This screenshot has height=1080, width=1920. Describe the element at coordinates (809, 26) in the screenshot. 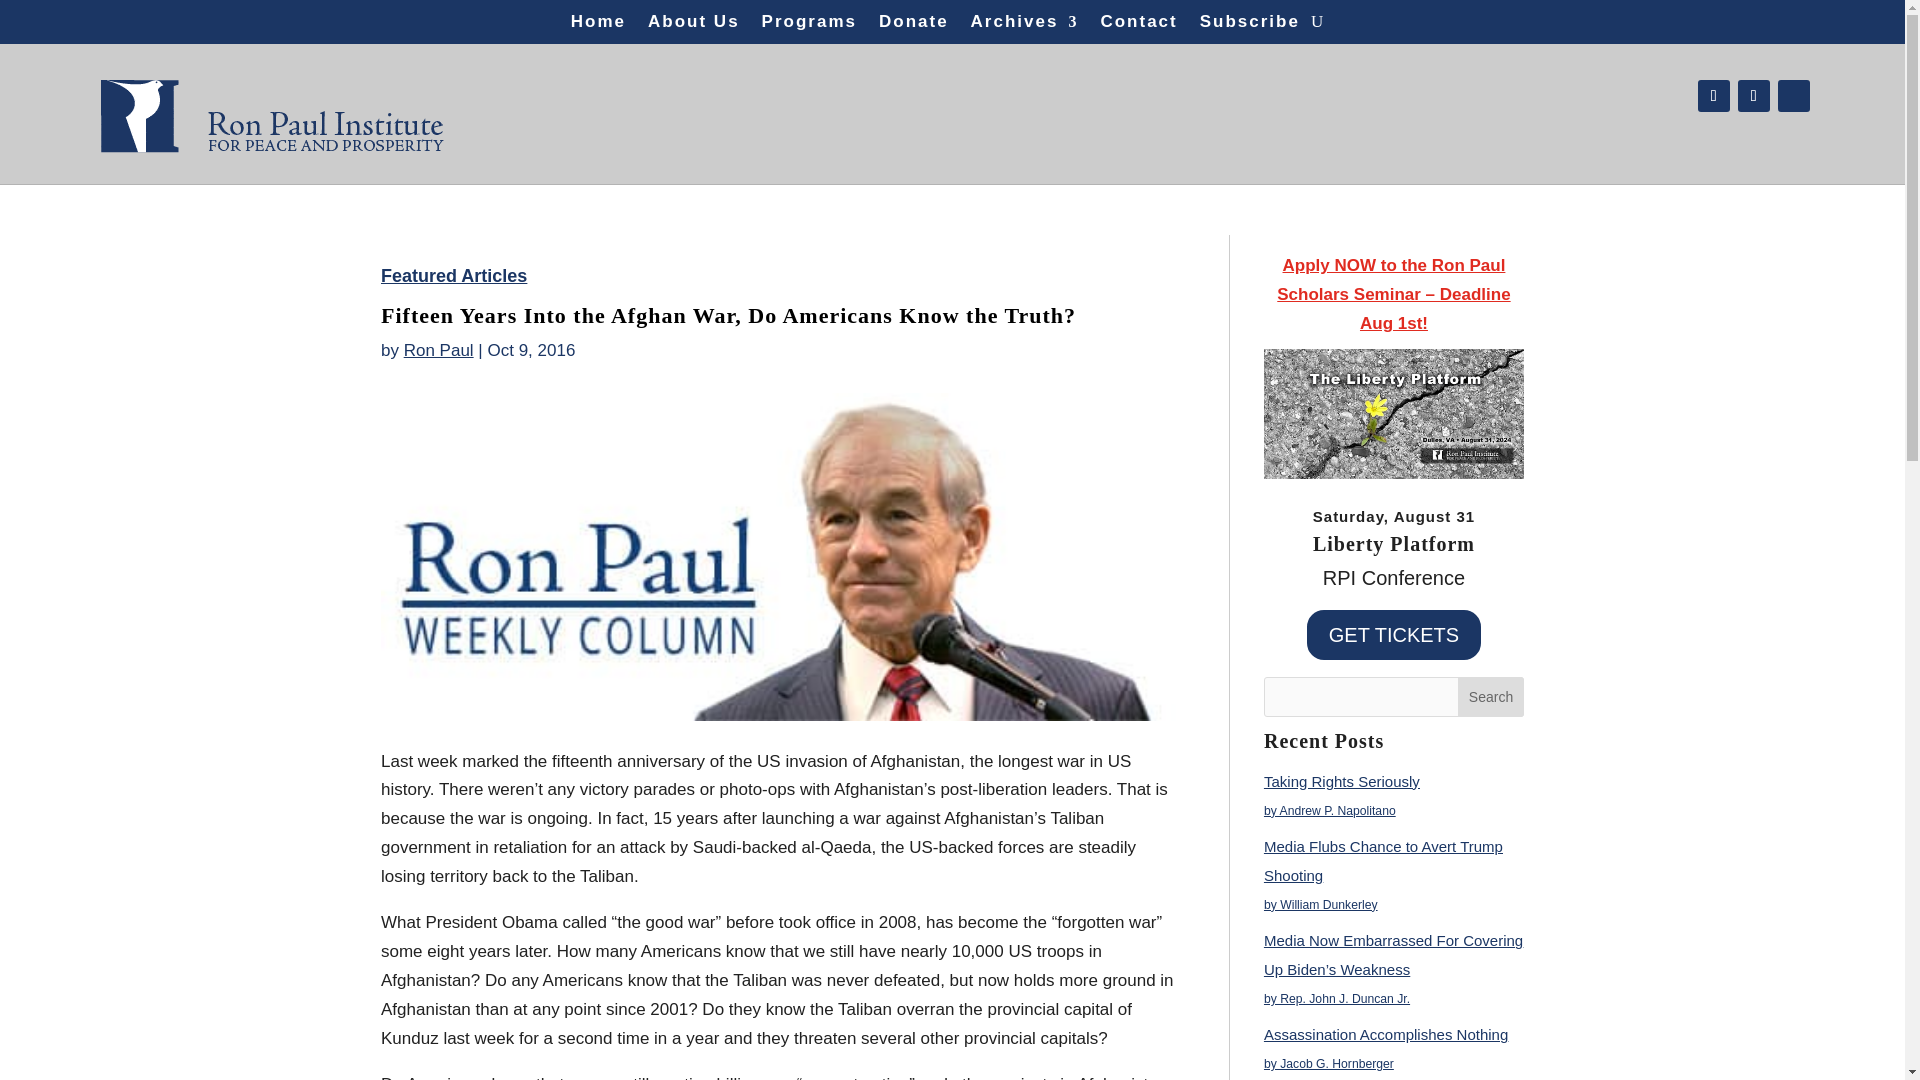

I see `Programs` at that location.